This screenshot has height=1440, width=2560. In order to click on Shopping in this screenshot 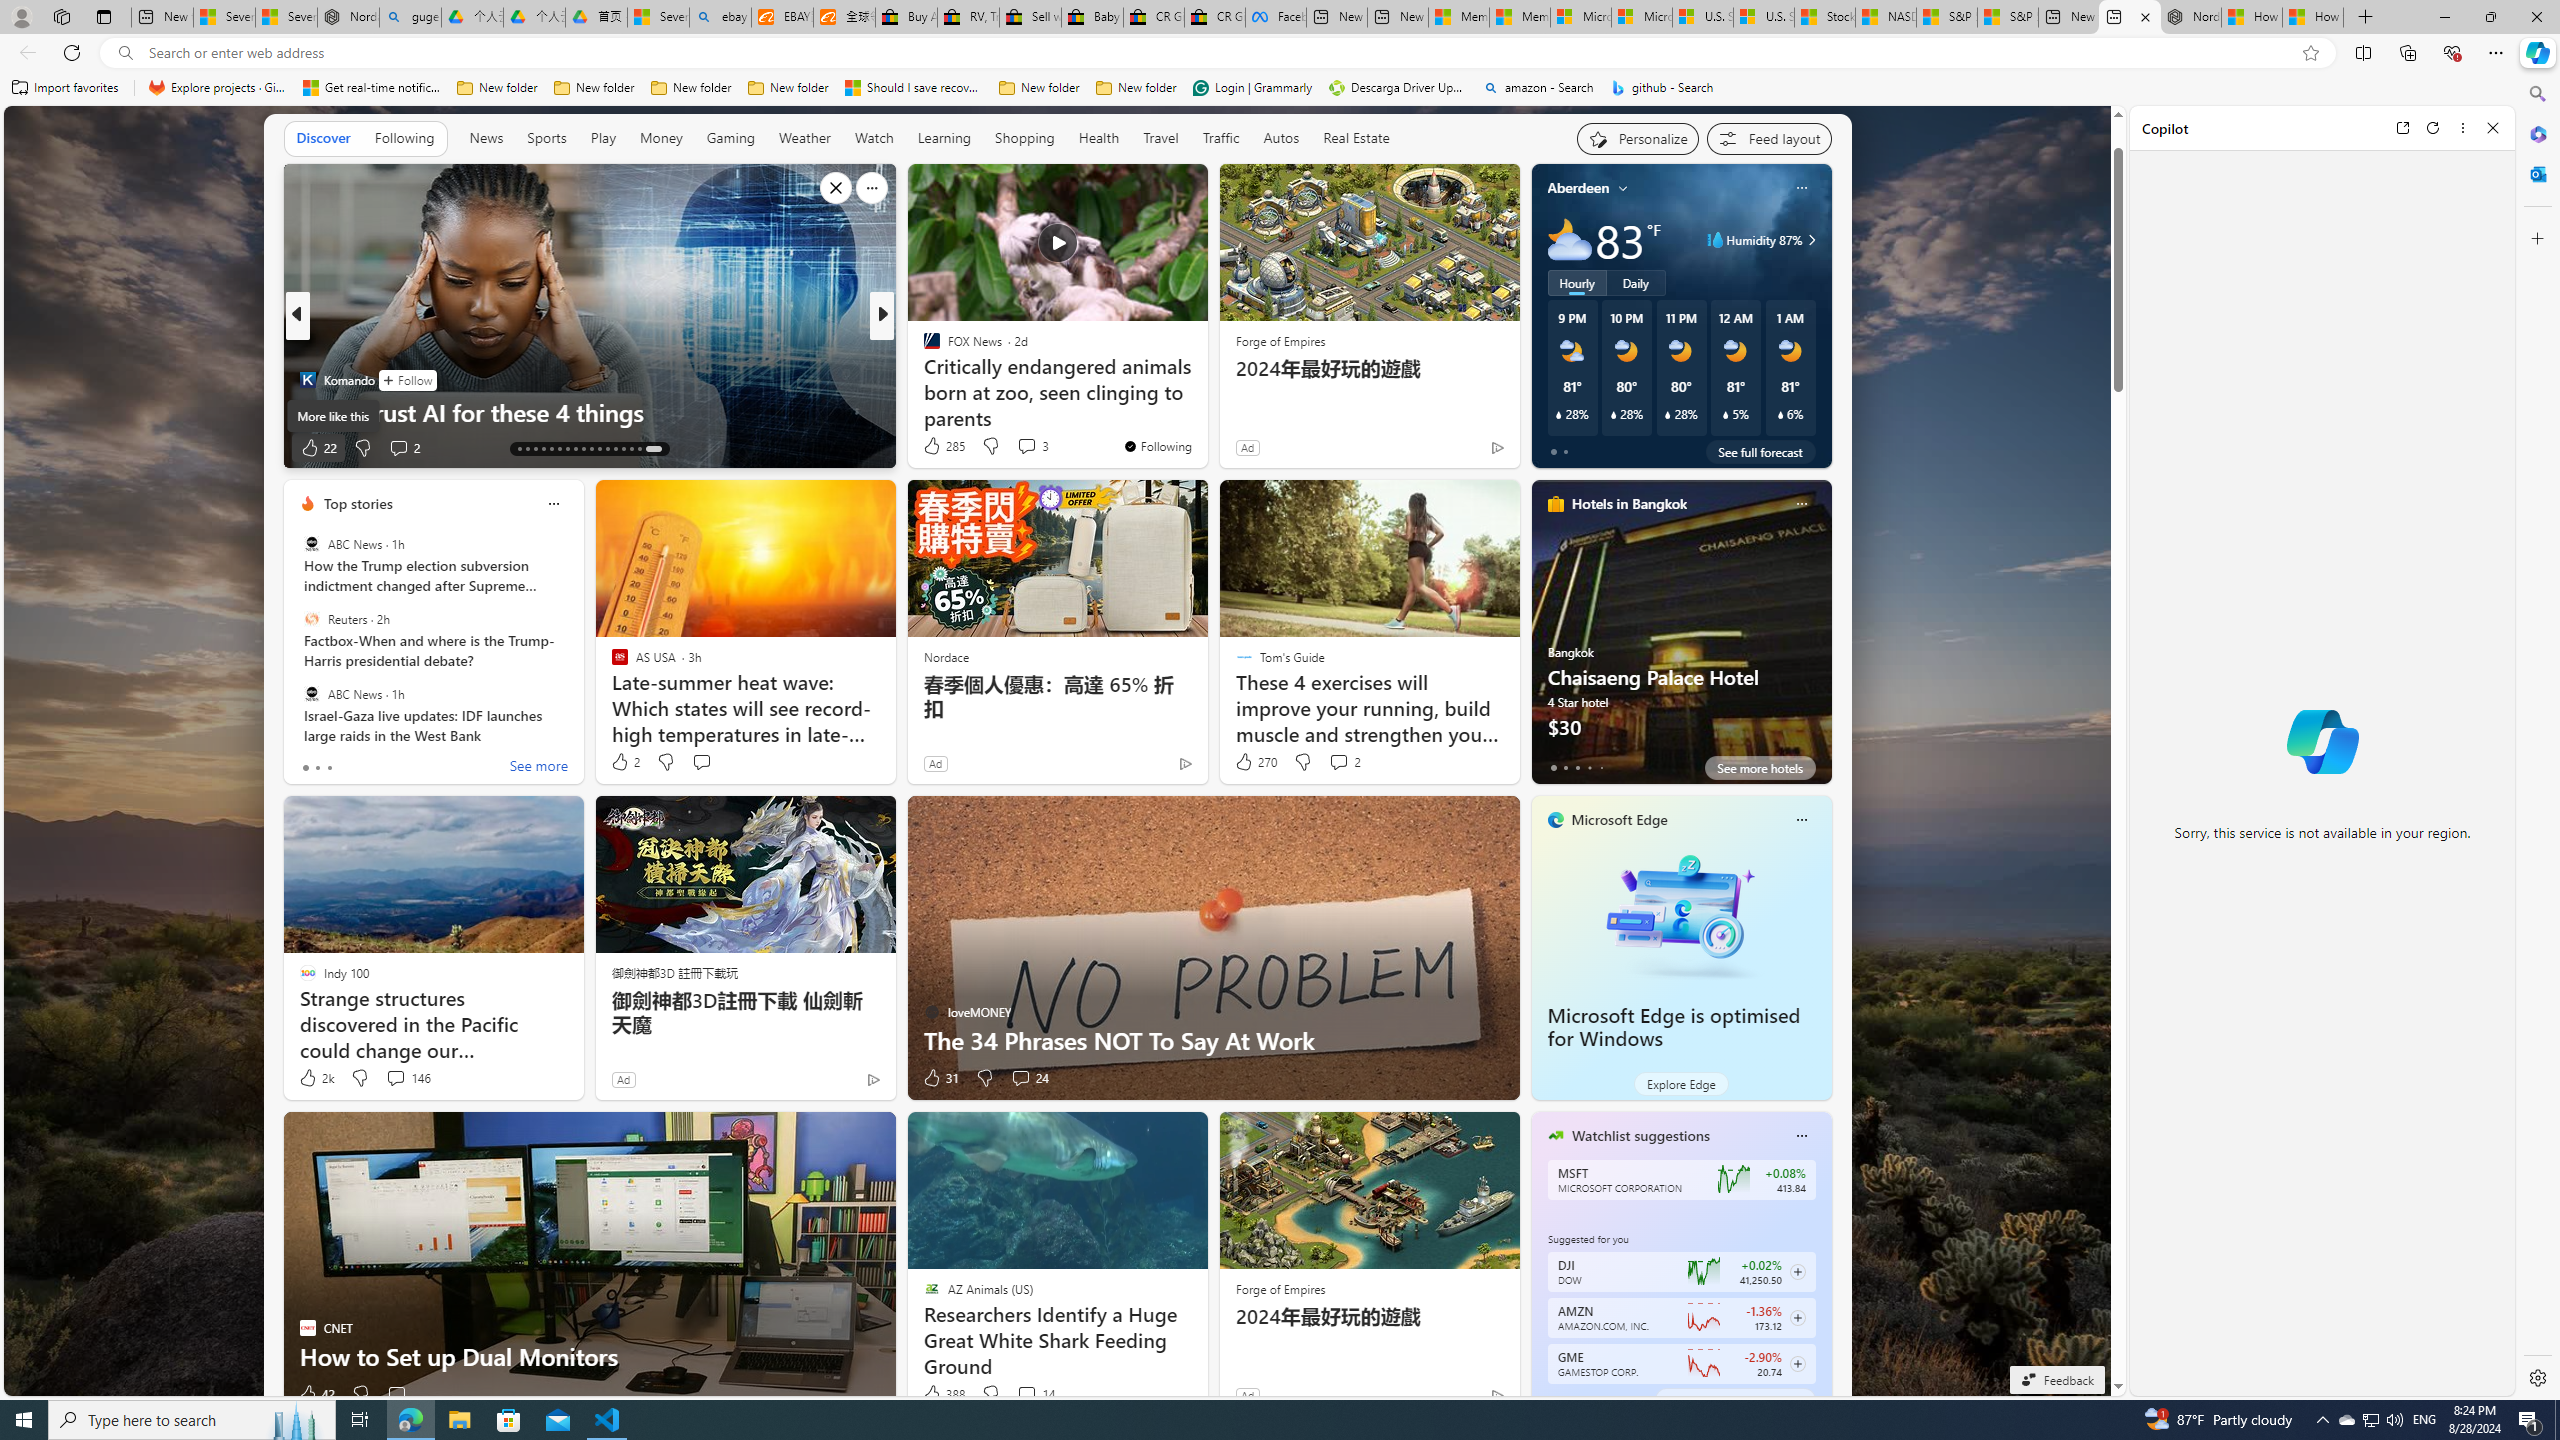, I will do `click(1025, 139)`.